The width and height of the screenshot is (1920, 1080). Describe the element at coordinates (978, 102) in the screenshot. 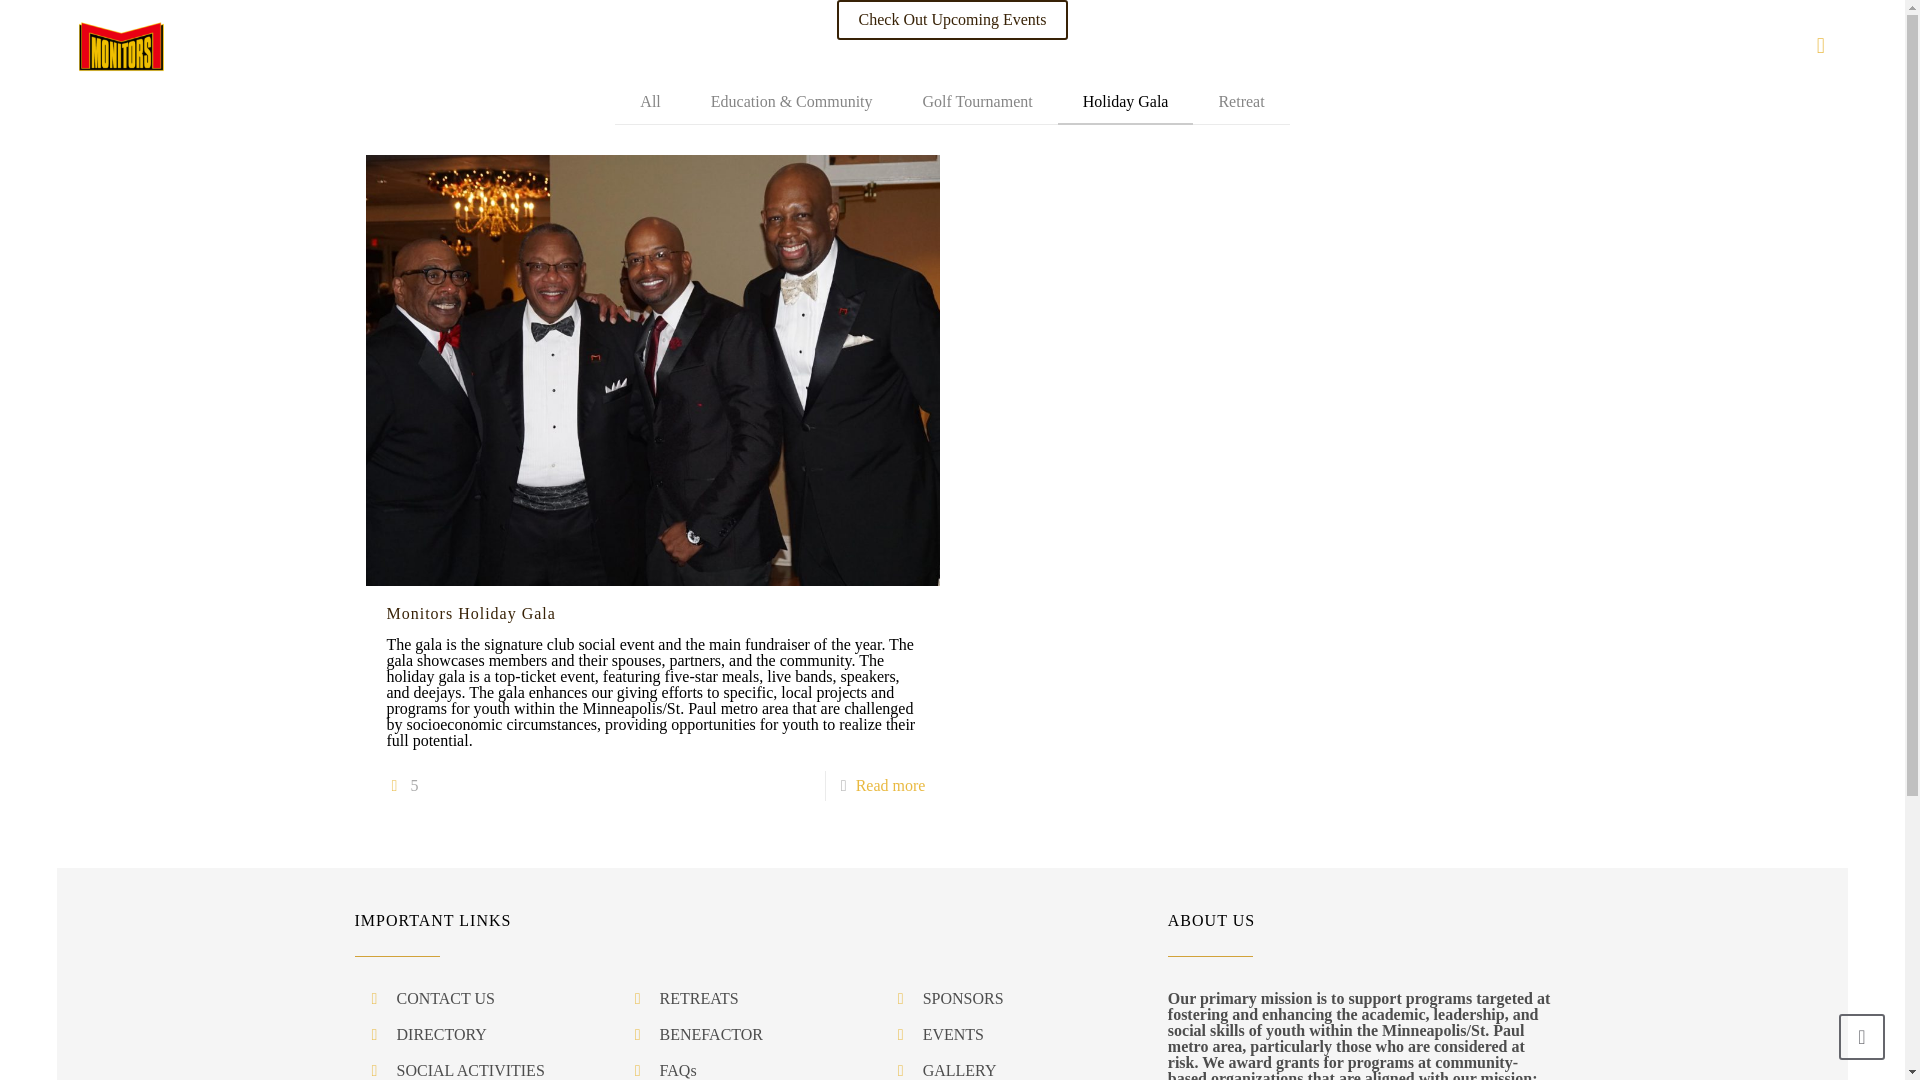

I see `Golf Tournament` at that location.